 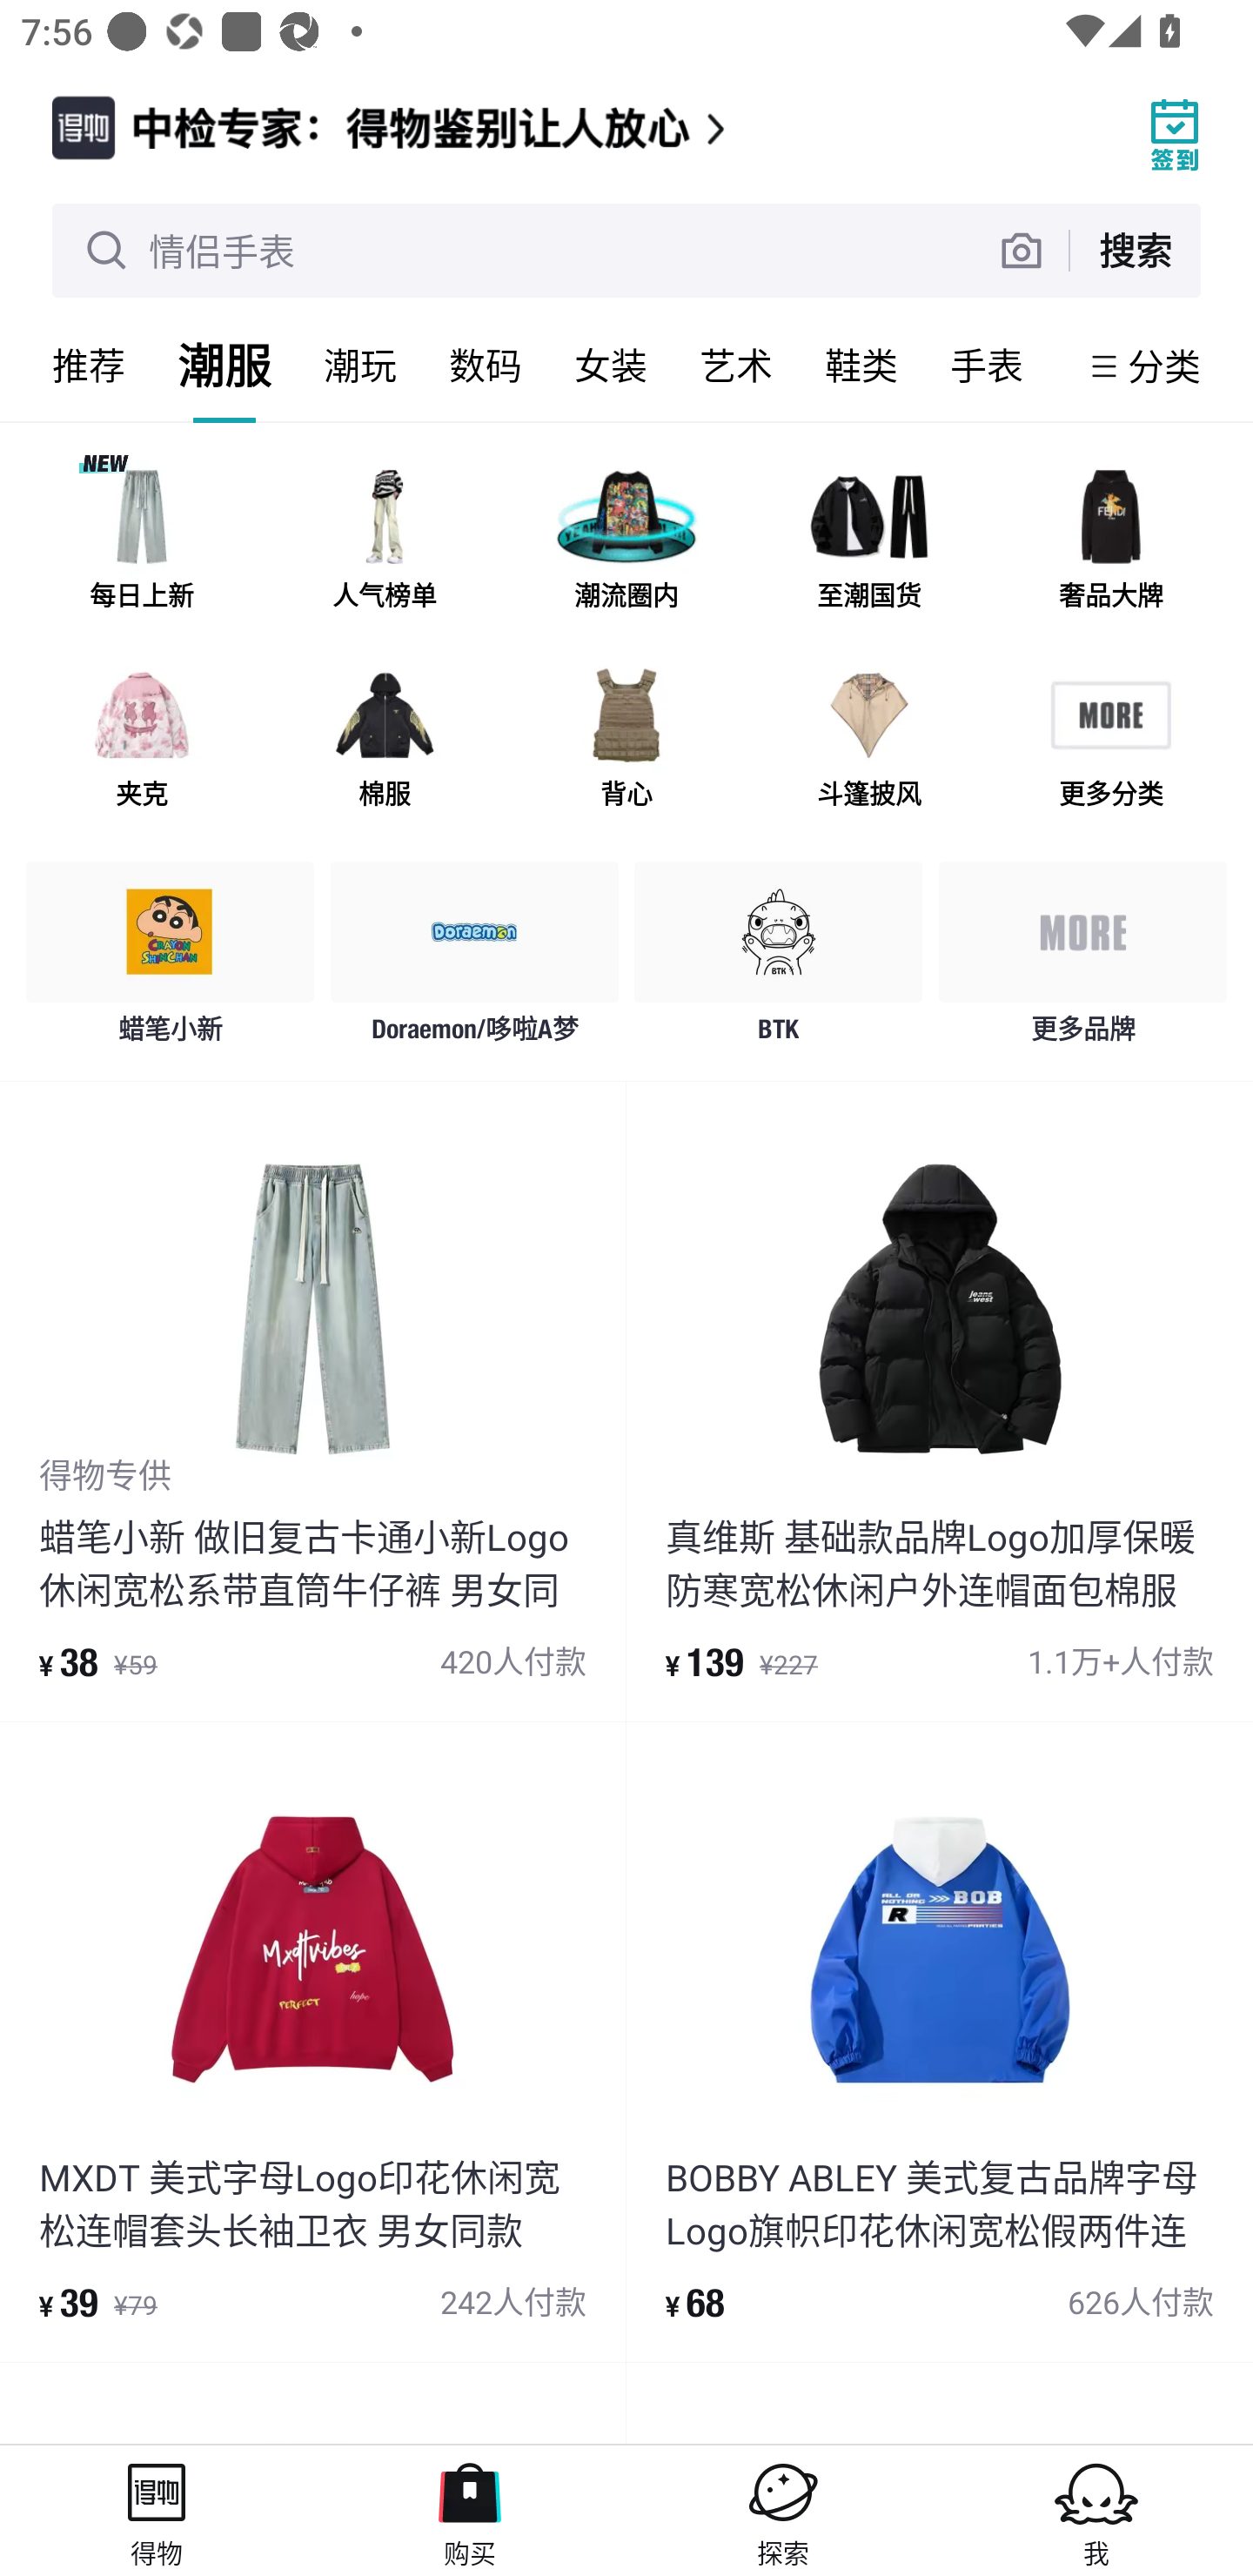 I want to click on 潮服, so click(x=224, y=366).